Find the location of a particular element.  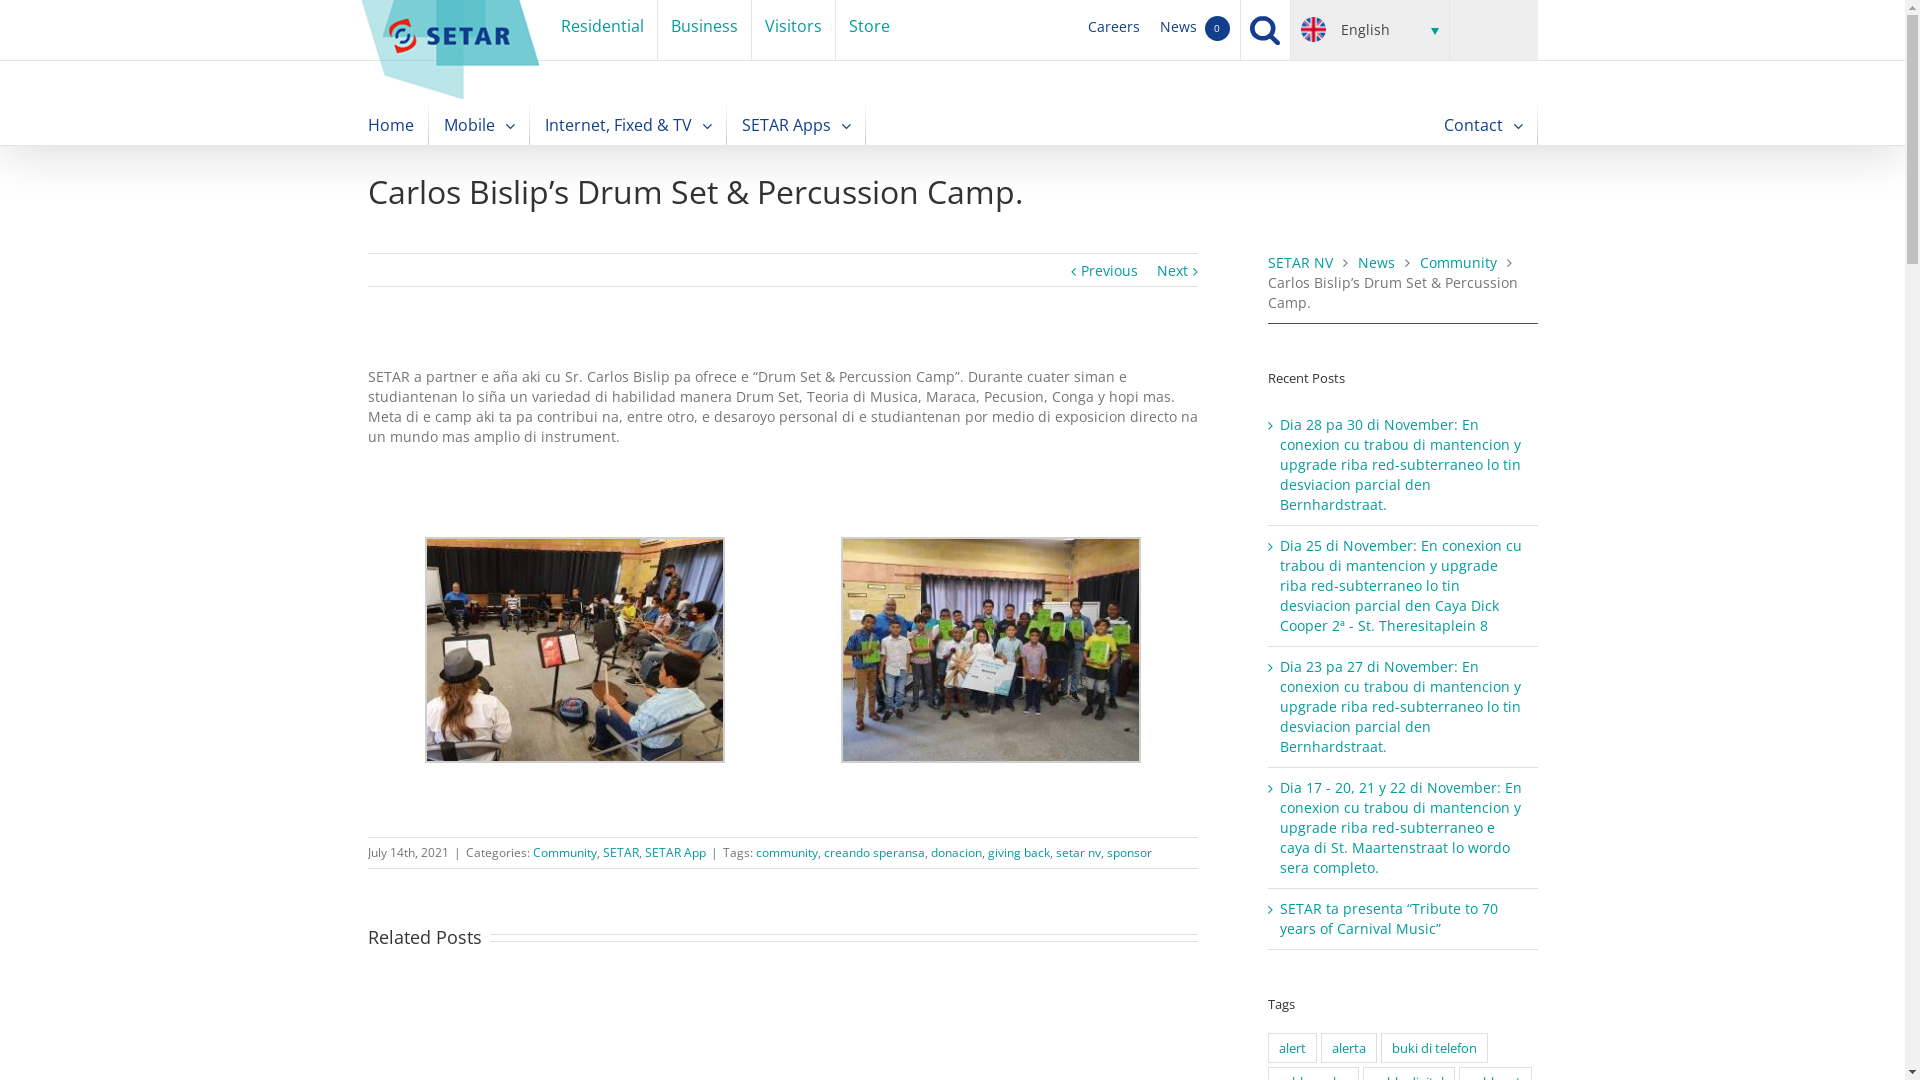

News 0 is located at coordinates (1195, 30).